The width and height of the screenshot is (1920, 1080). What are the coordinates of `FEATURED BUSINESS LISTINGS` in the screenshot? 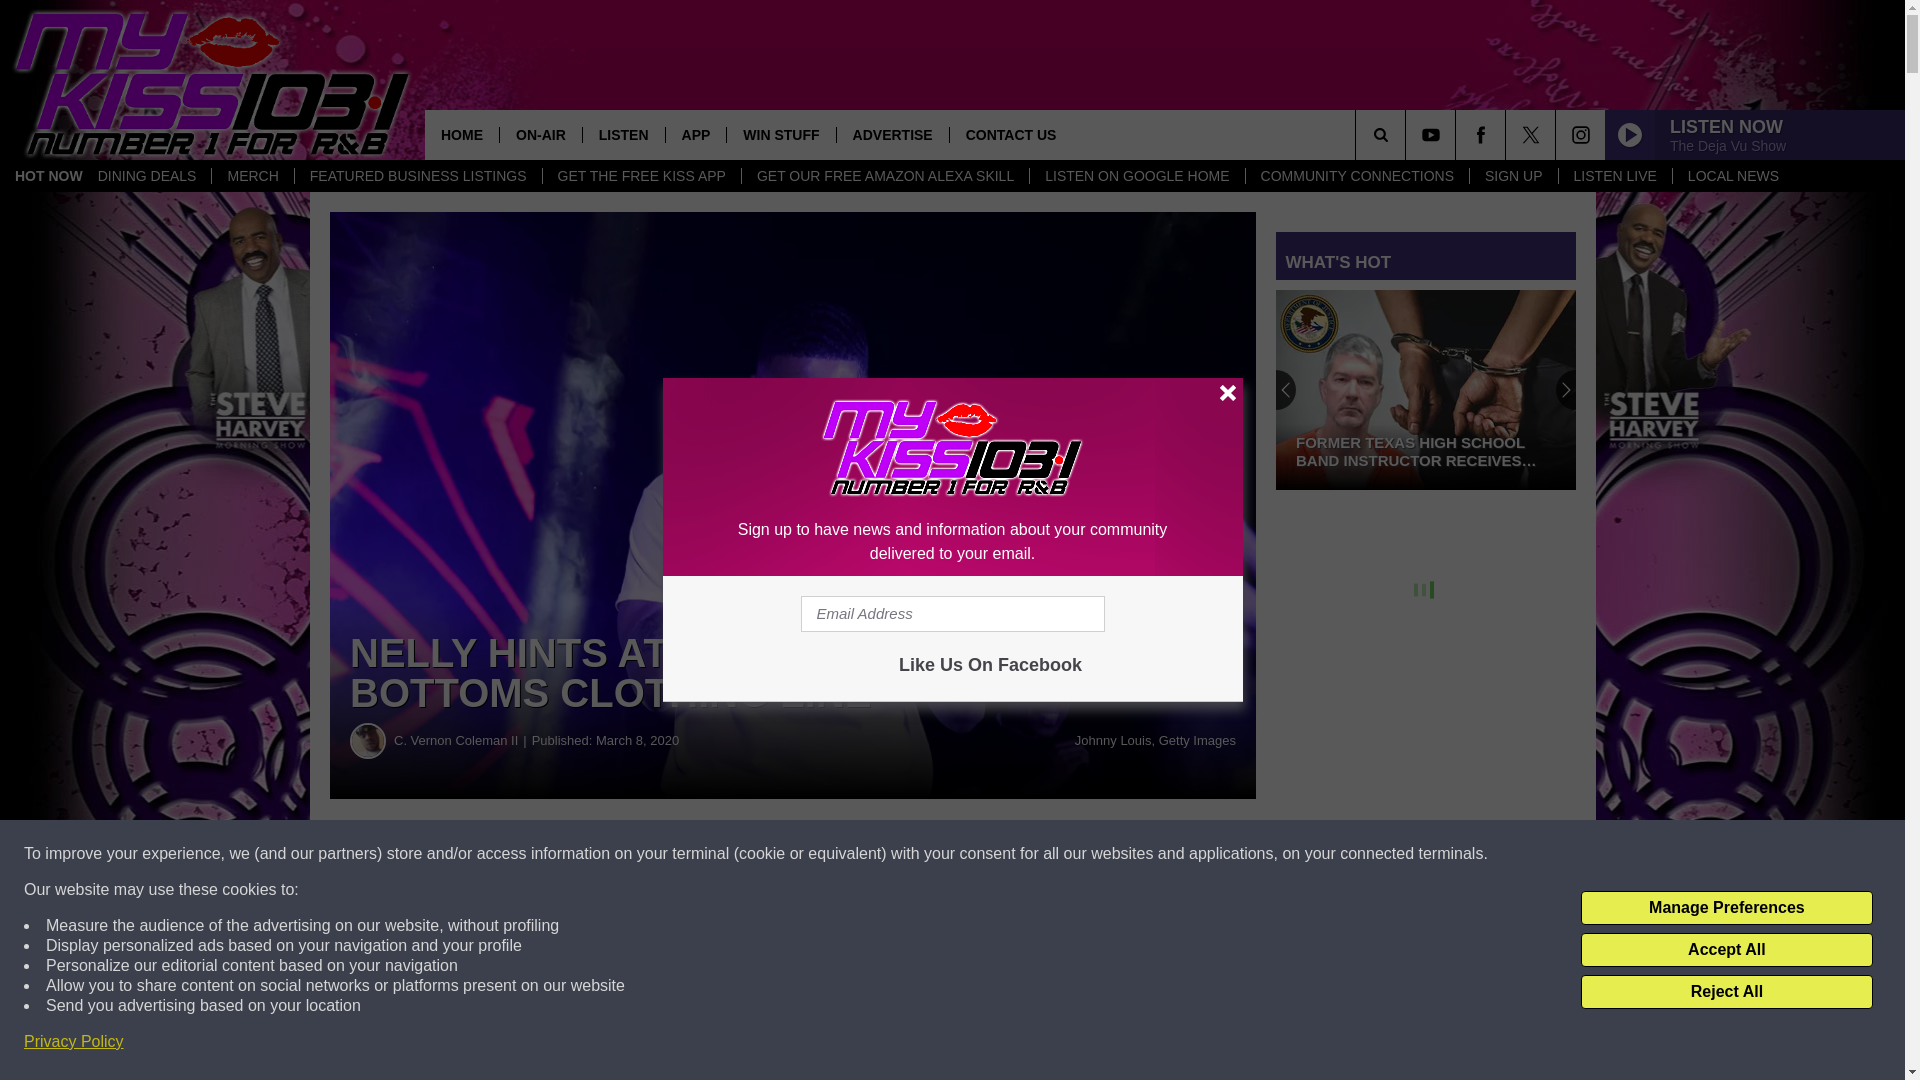 It's located at (417, 176).